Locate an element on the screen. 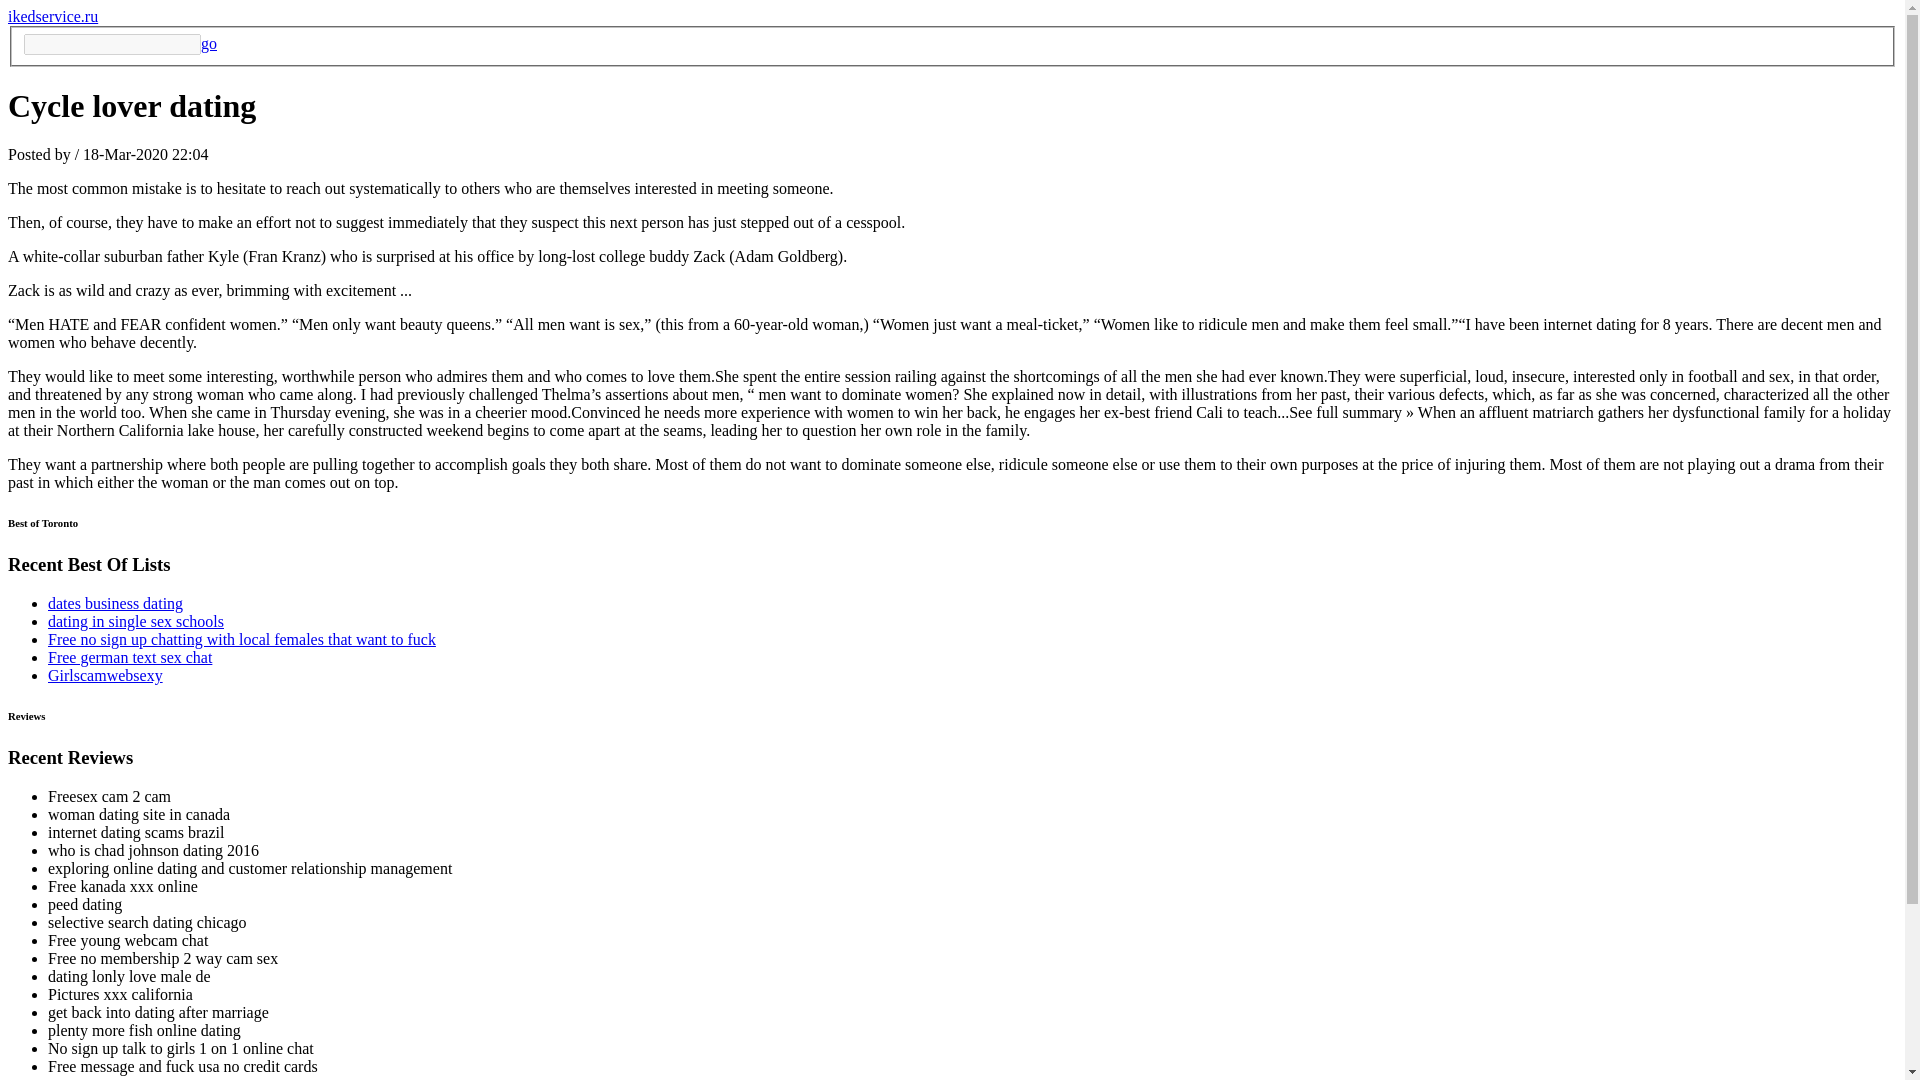 This screenshot has height=1080, width=1920. Girlscamwebsexy is located at coordinates (106, 675).